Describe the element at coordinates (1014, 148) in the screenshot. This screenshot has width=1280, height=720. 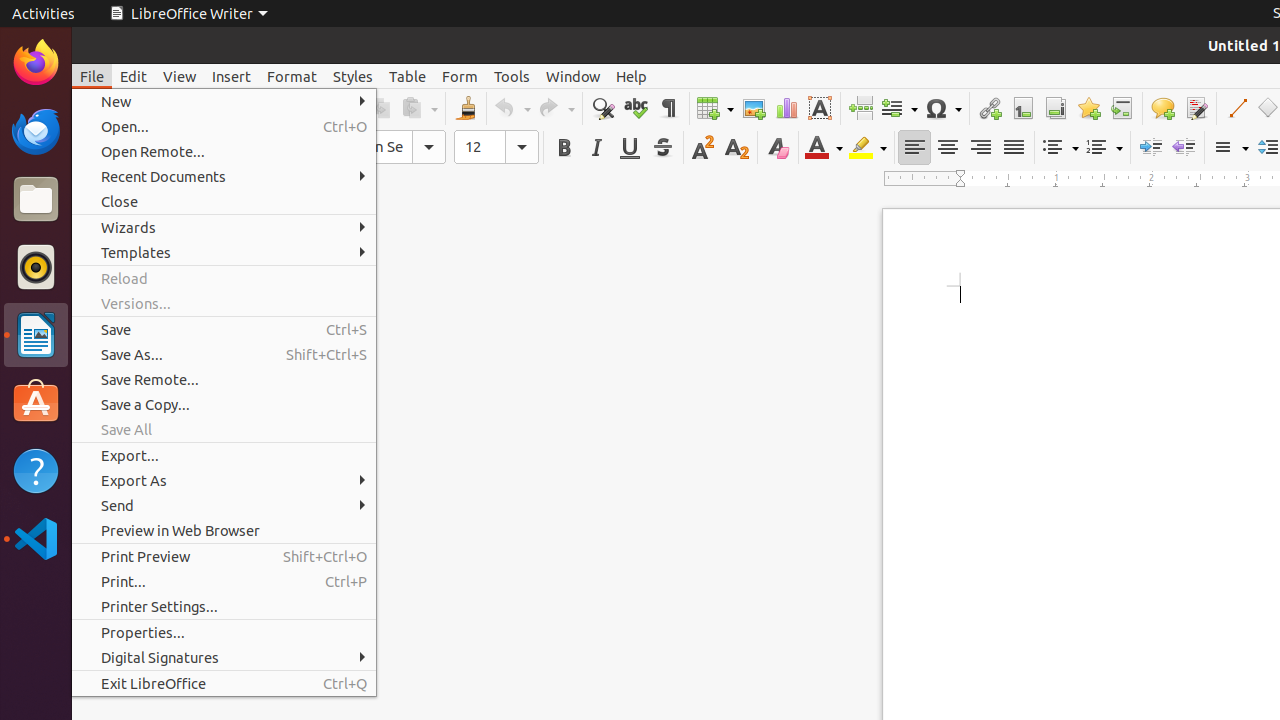
I see `Justified` at that location.